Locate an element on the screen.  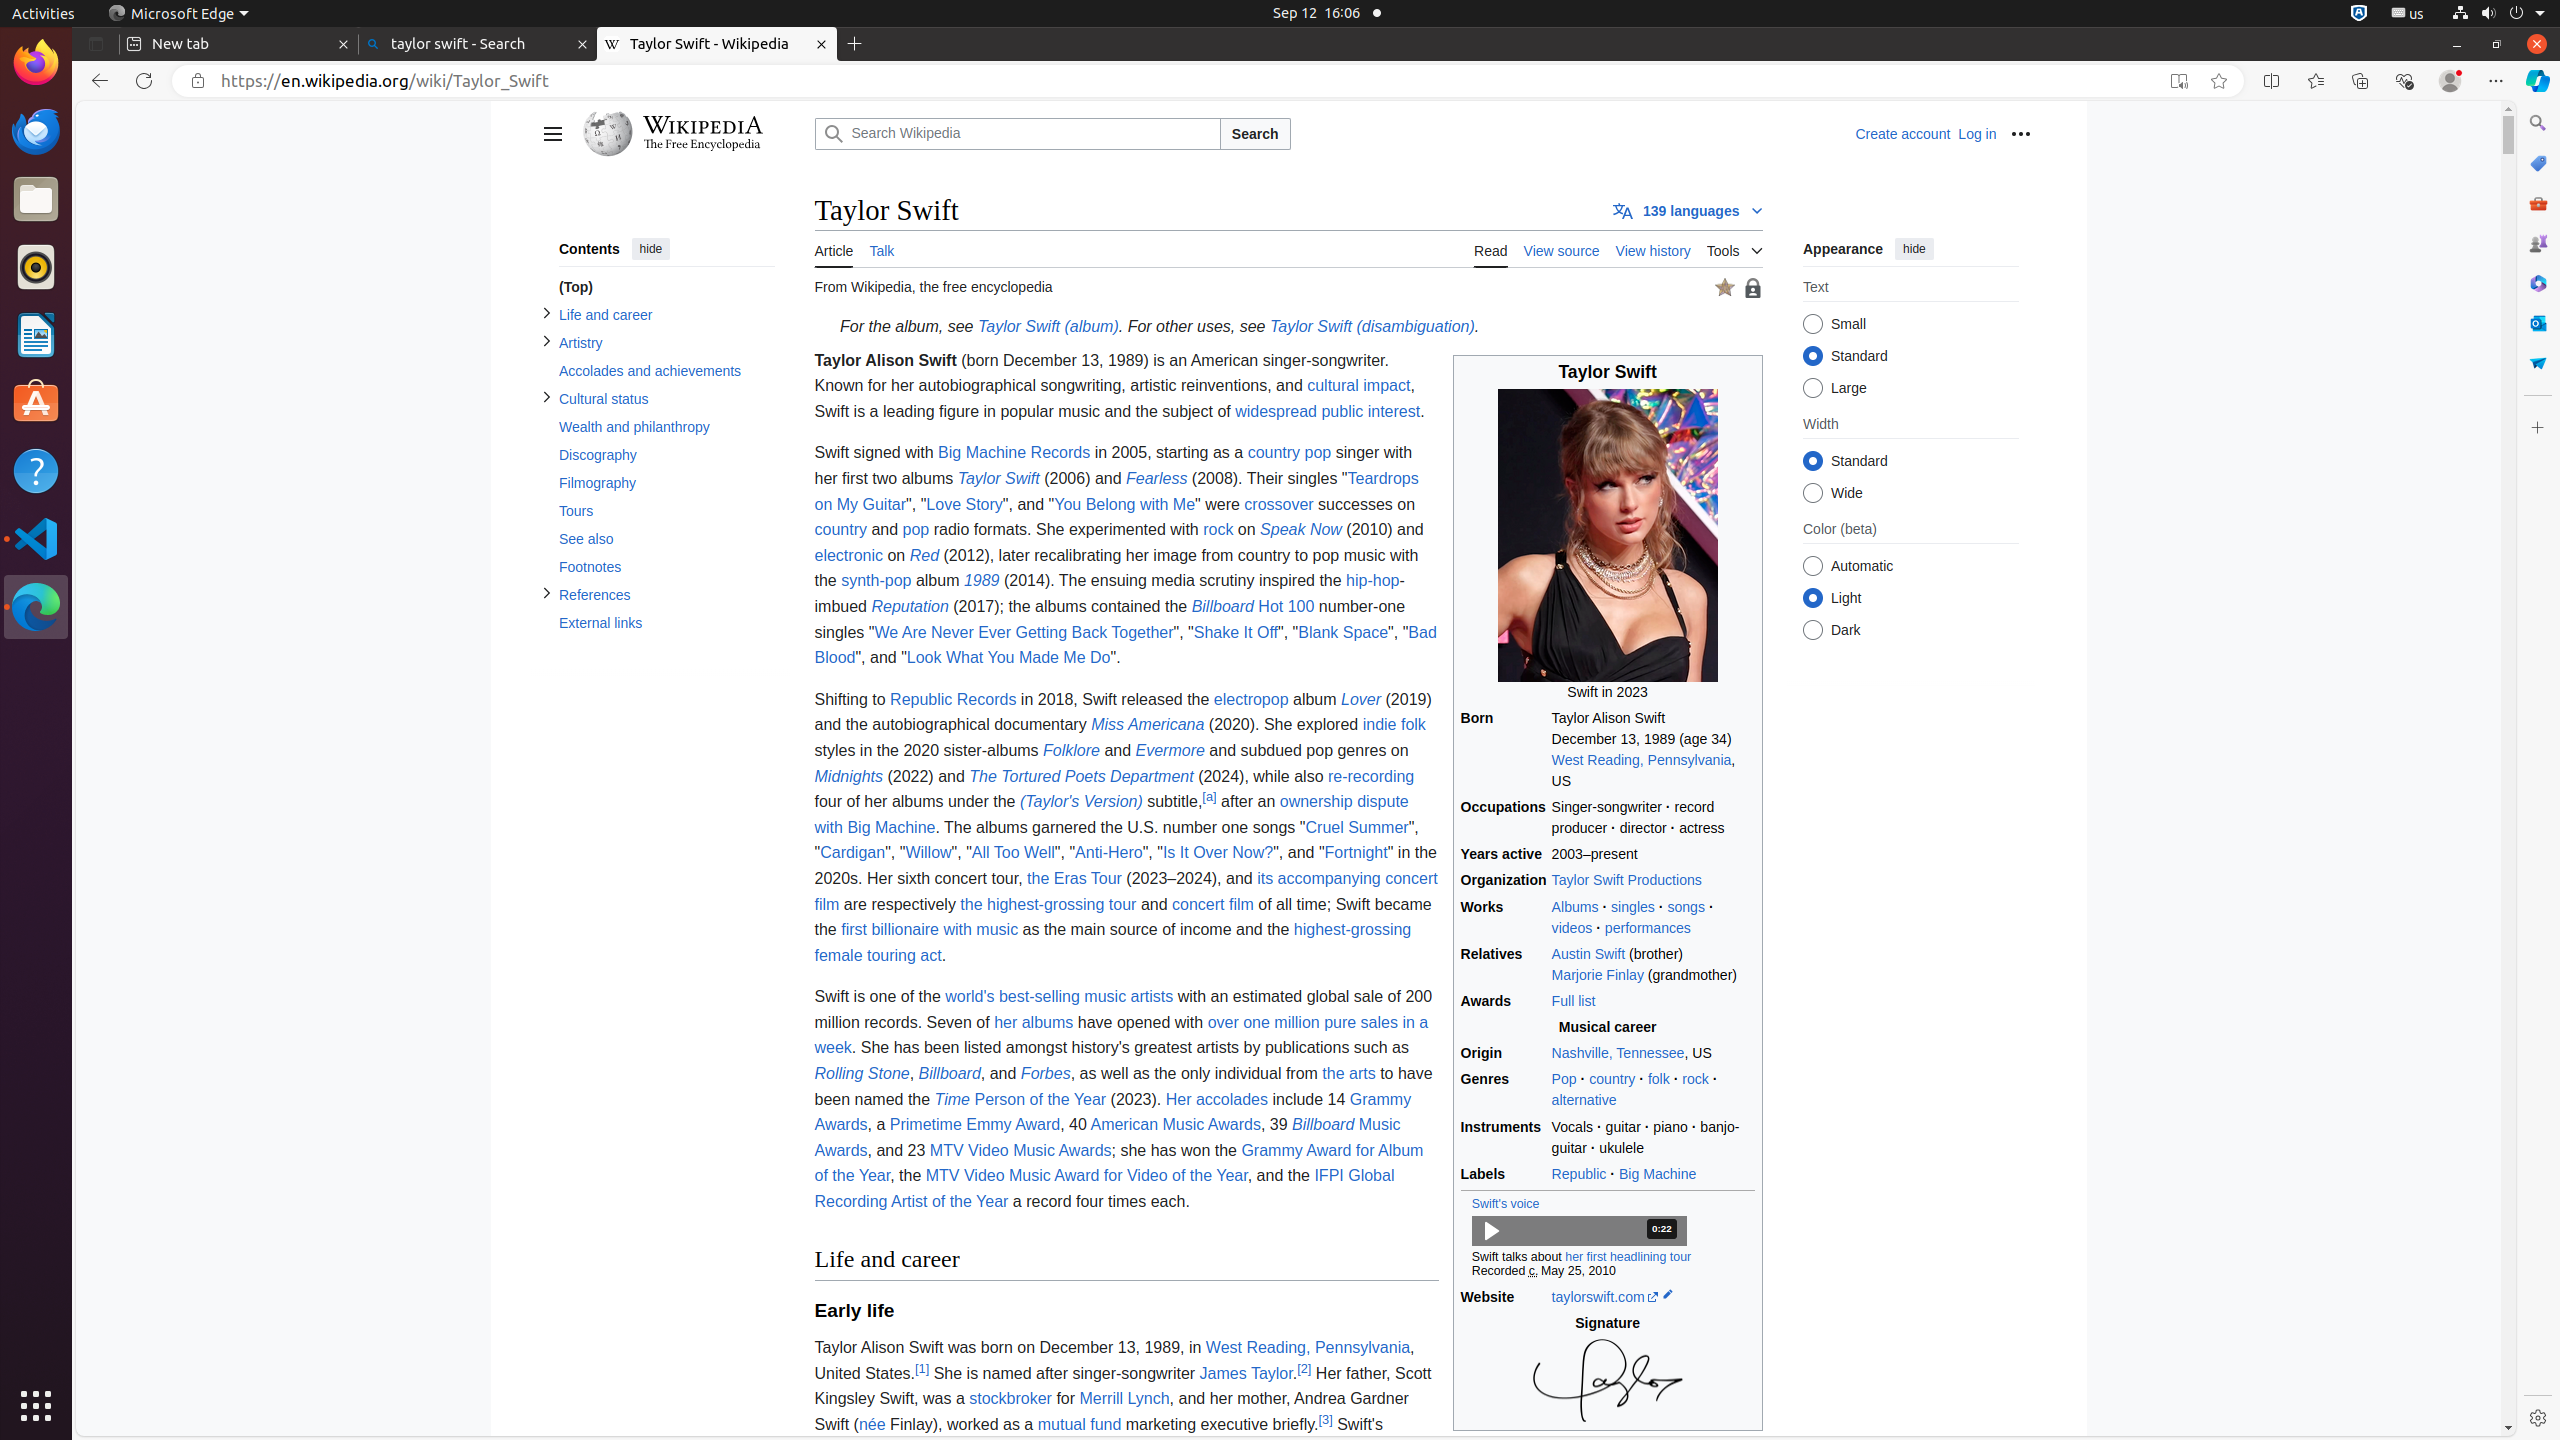
Musical career is located at coordinates (1608, 1028).